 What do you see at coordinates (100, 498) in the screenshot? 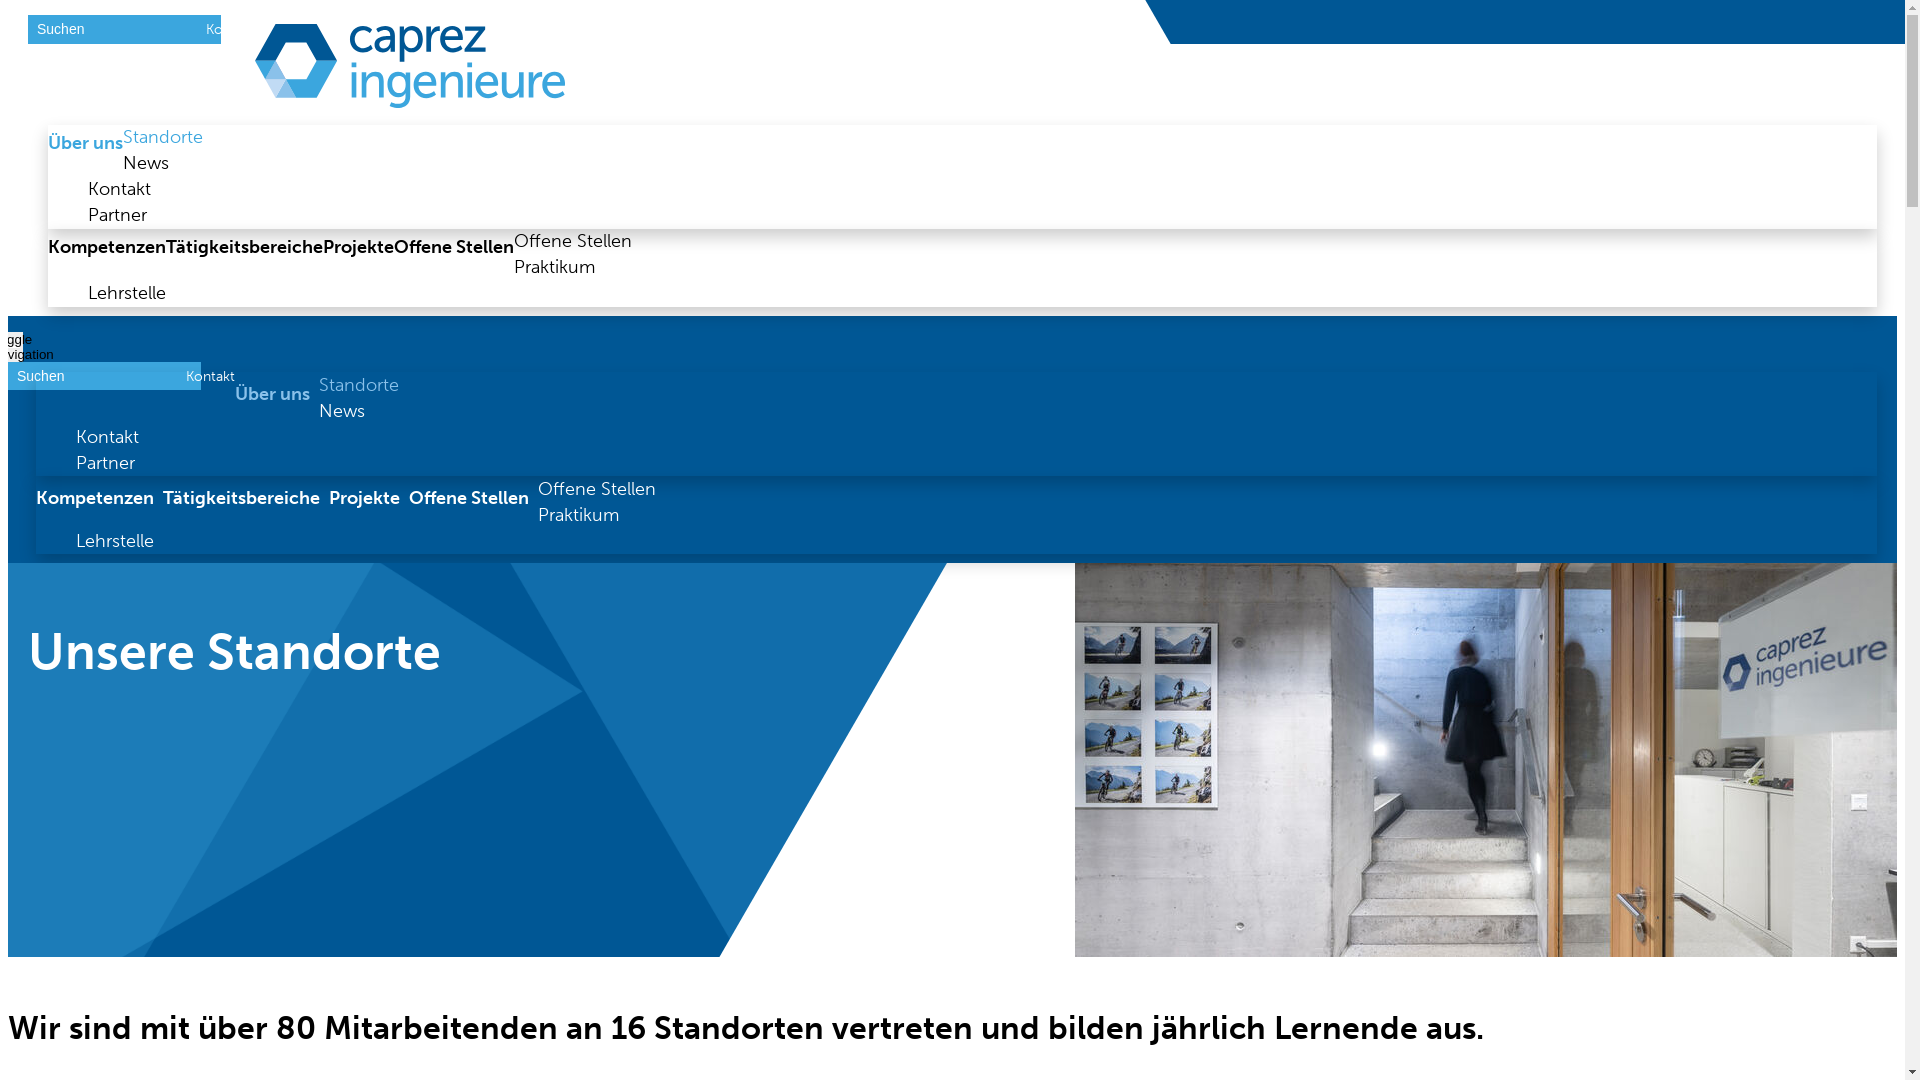
I see `Kompetenzen` at bounding box center [100, 498].